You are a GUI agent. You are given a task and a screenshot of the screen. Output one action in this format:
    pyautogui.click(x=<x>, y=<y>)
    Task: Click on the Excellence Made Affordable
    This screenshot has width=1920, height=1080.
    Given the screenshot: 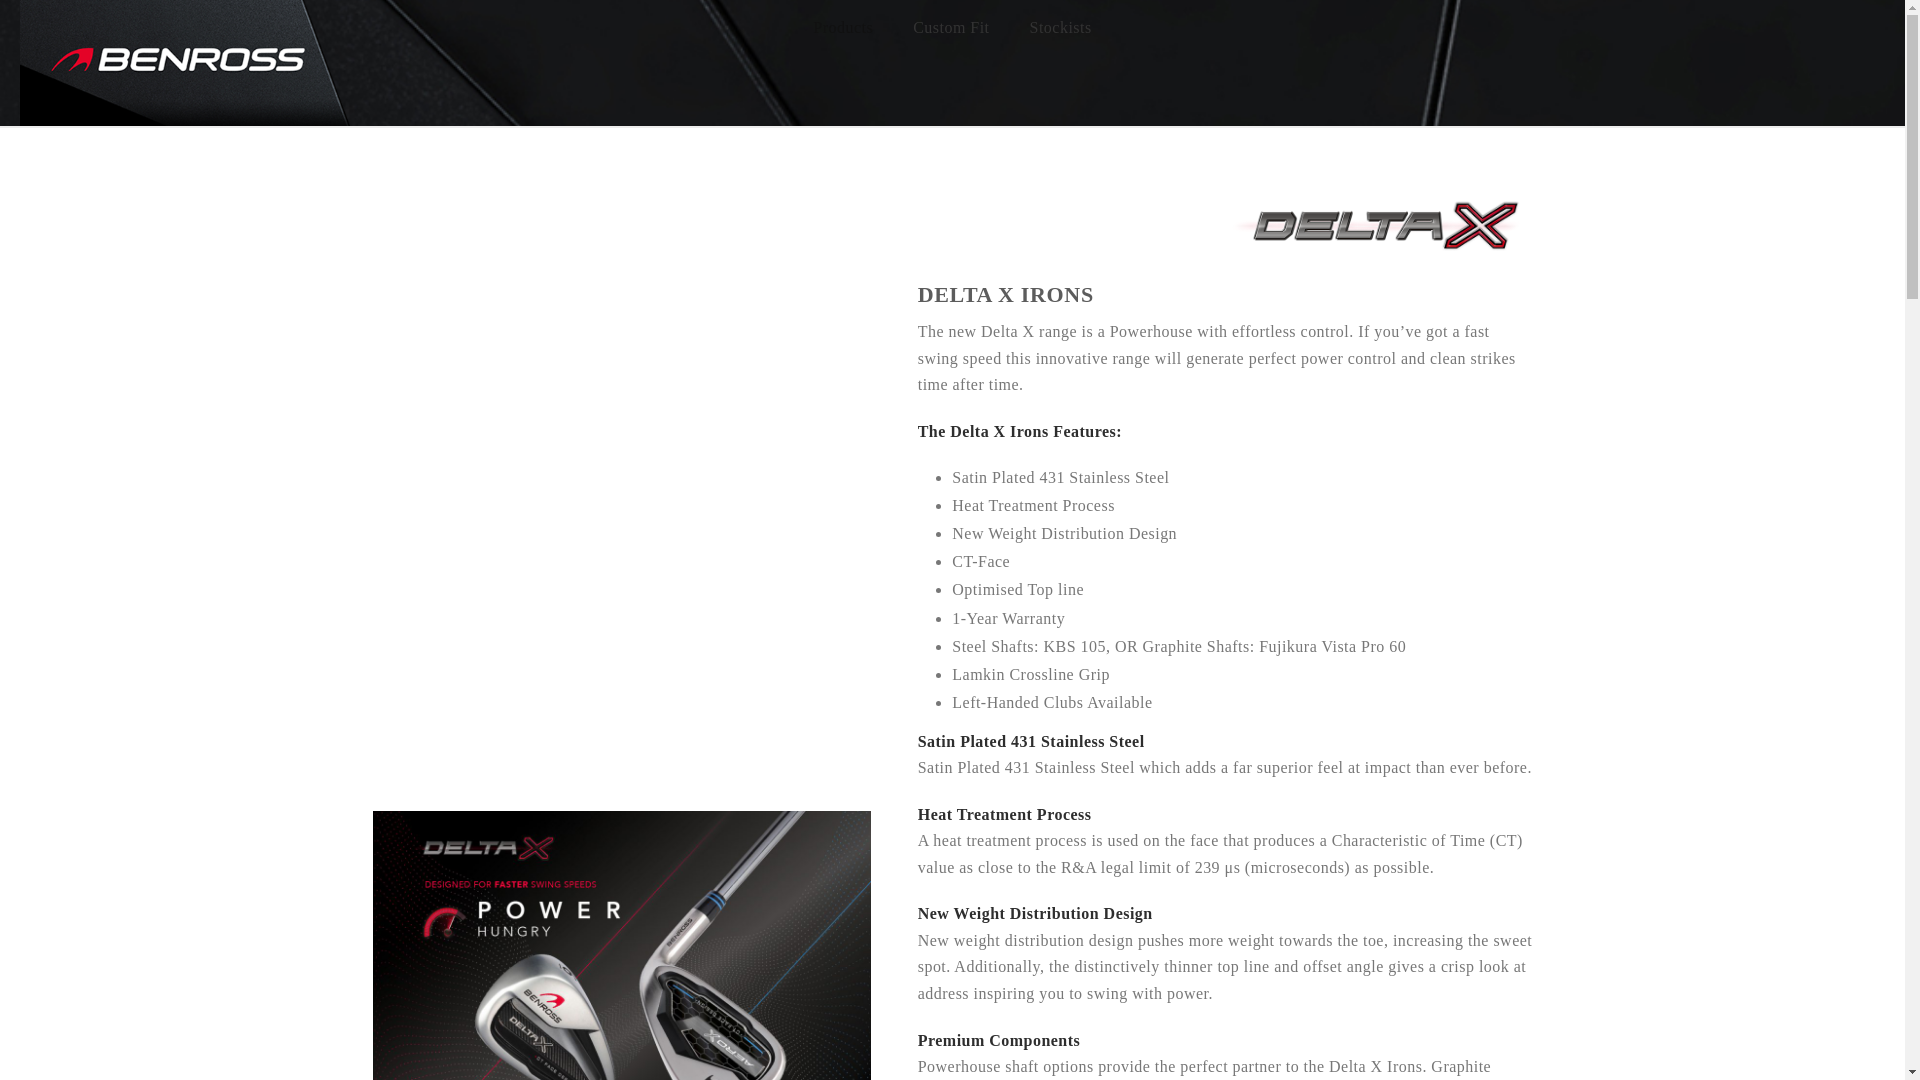 What is the action you would take?
    pyautogui.click(x=184, y=63)
    